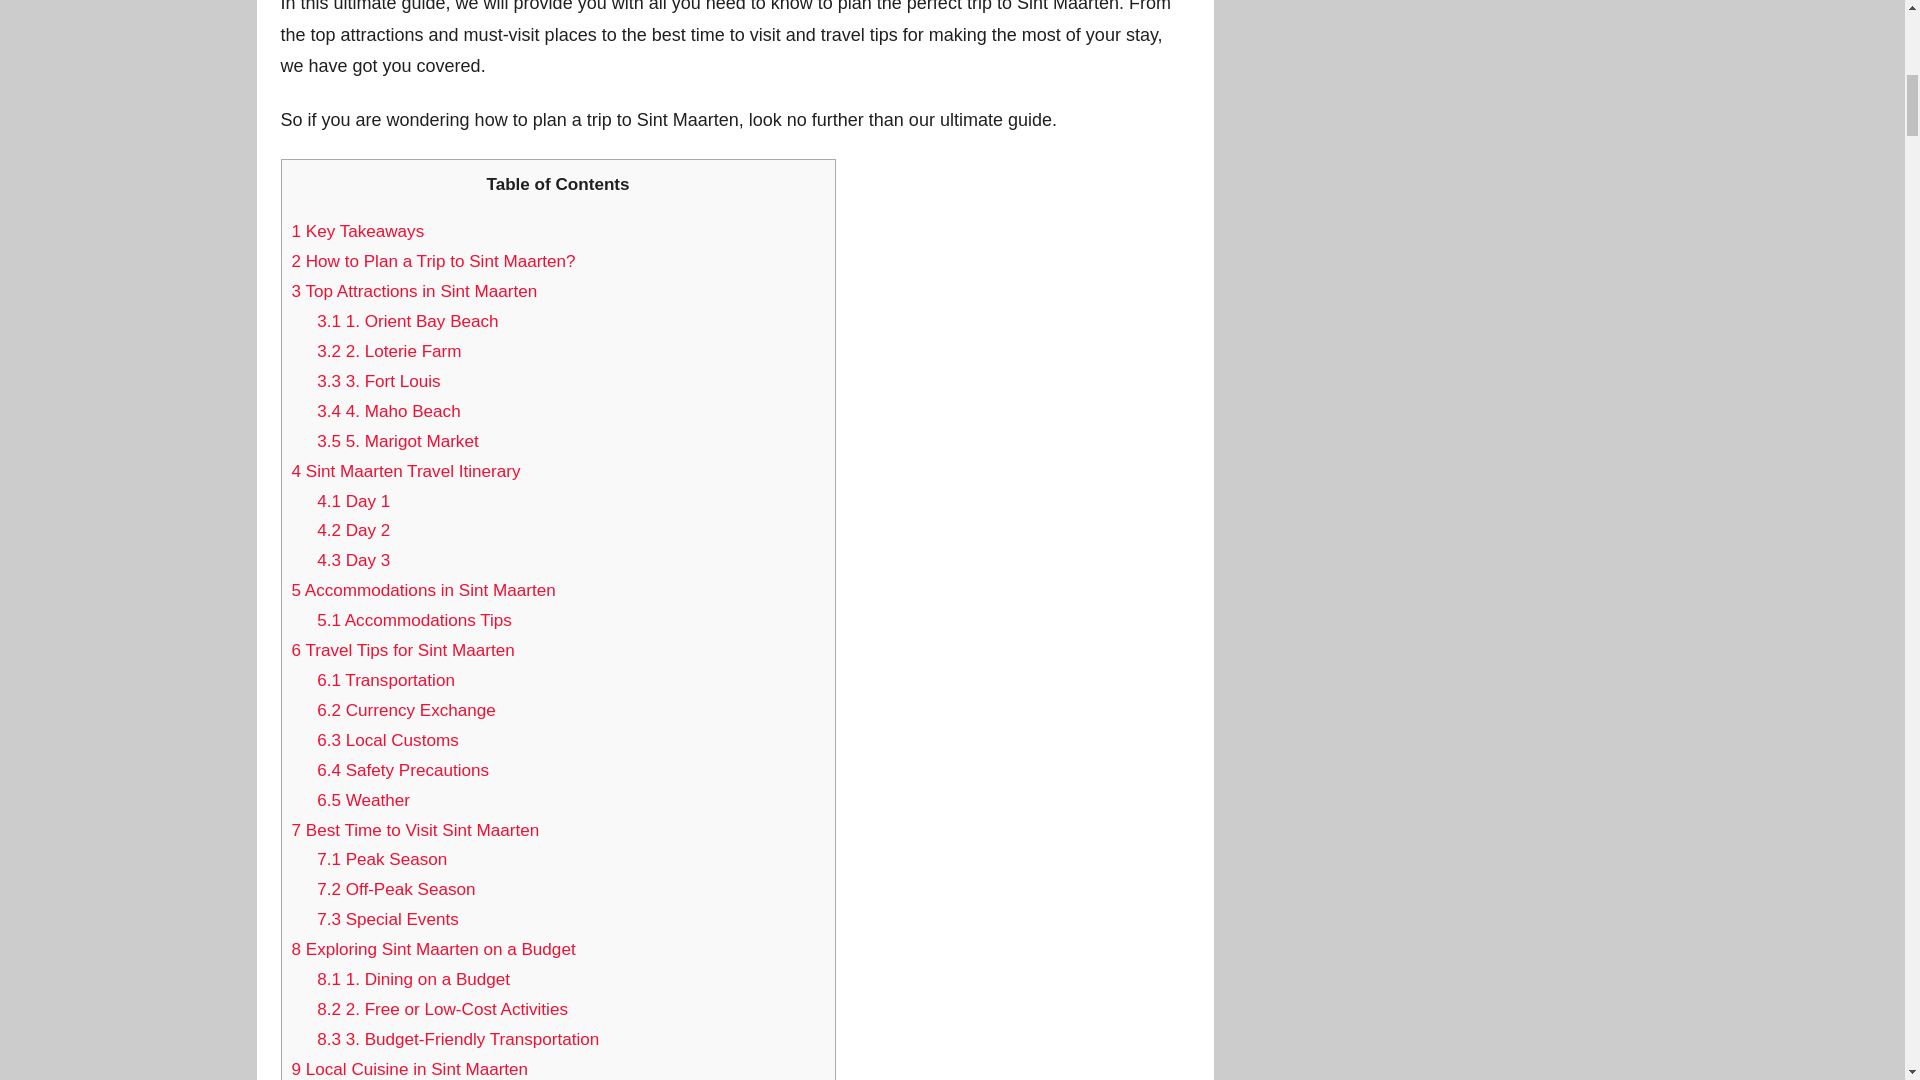  What do you see at coordinates (434, 949) in the screenshot?
I see `8 Exploring Sint Maarten on a Budget` at bounding box center [434, 949].